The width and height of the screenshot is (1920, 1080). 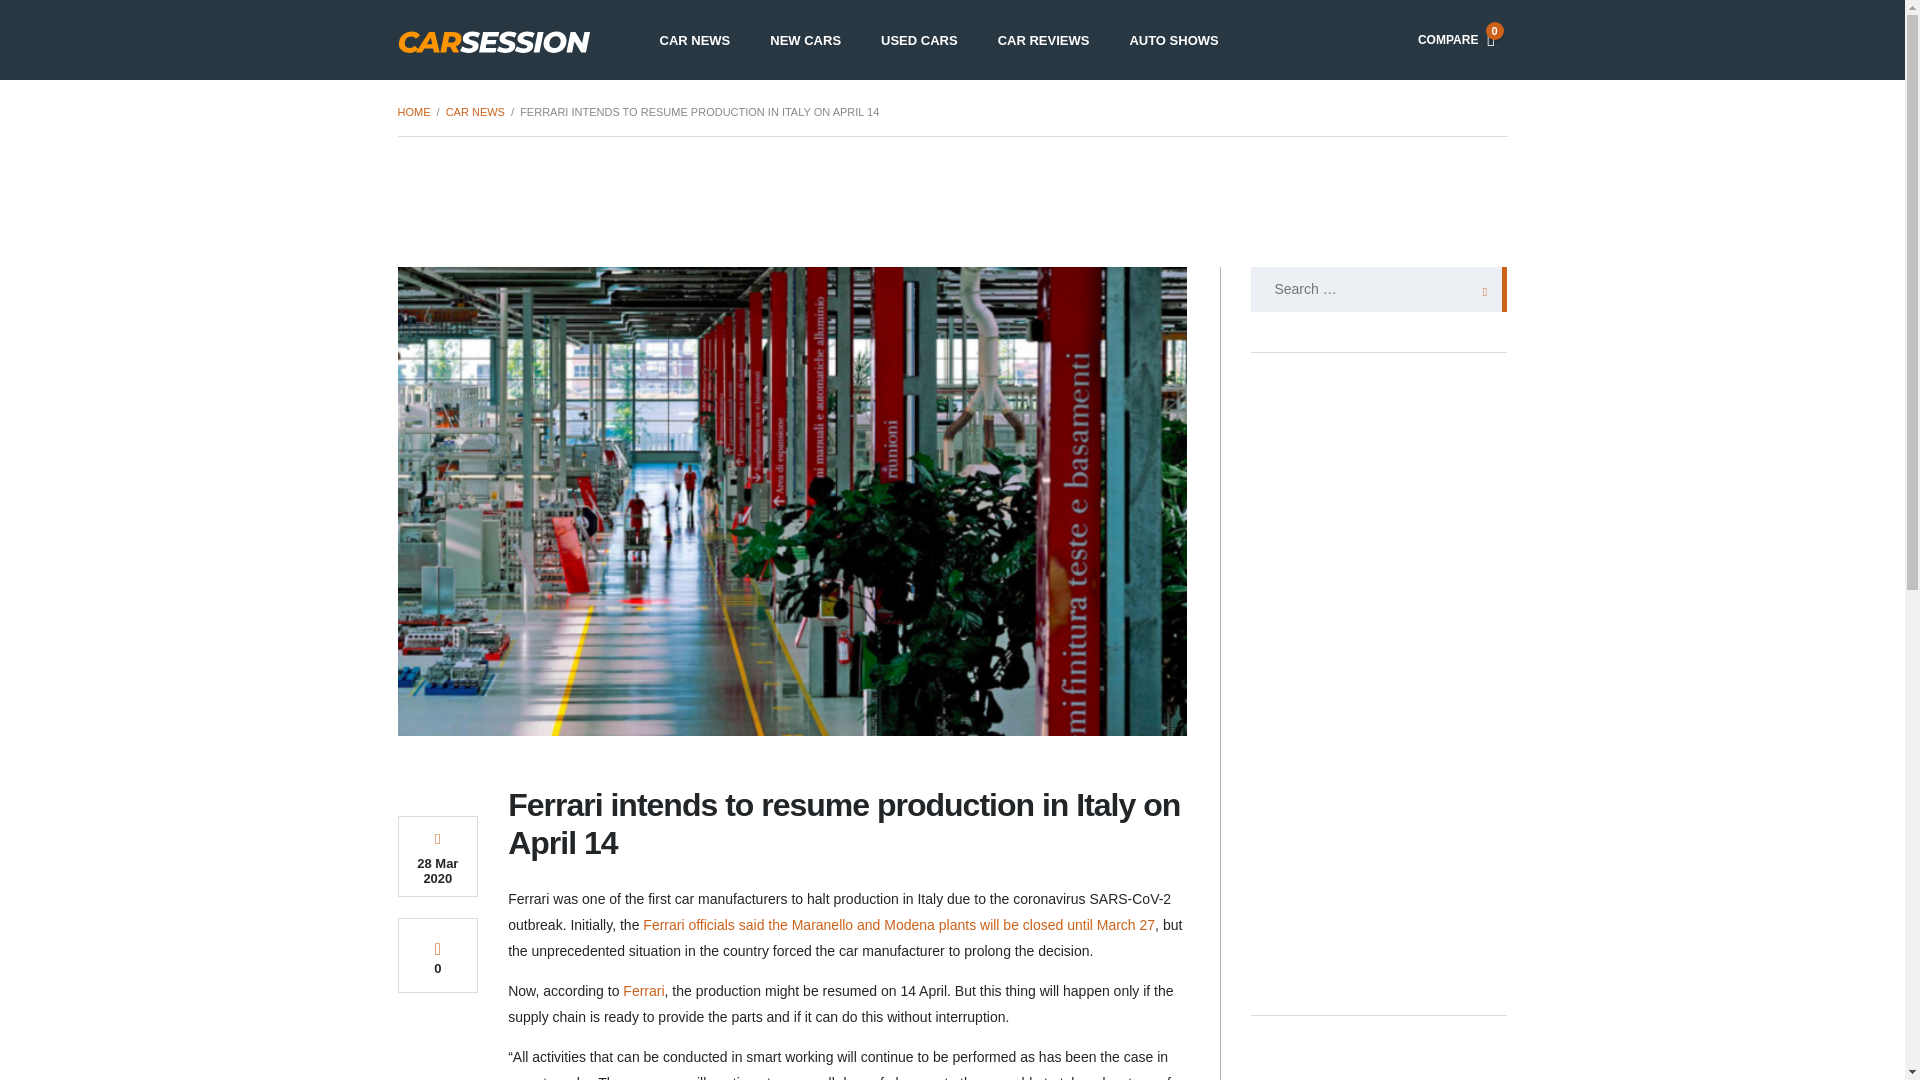 What do you see at coordinates (414, 111) in the screenshot?
I see `HOME` at bounding box center [414, 111].